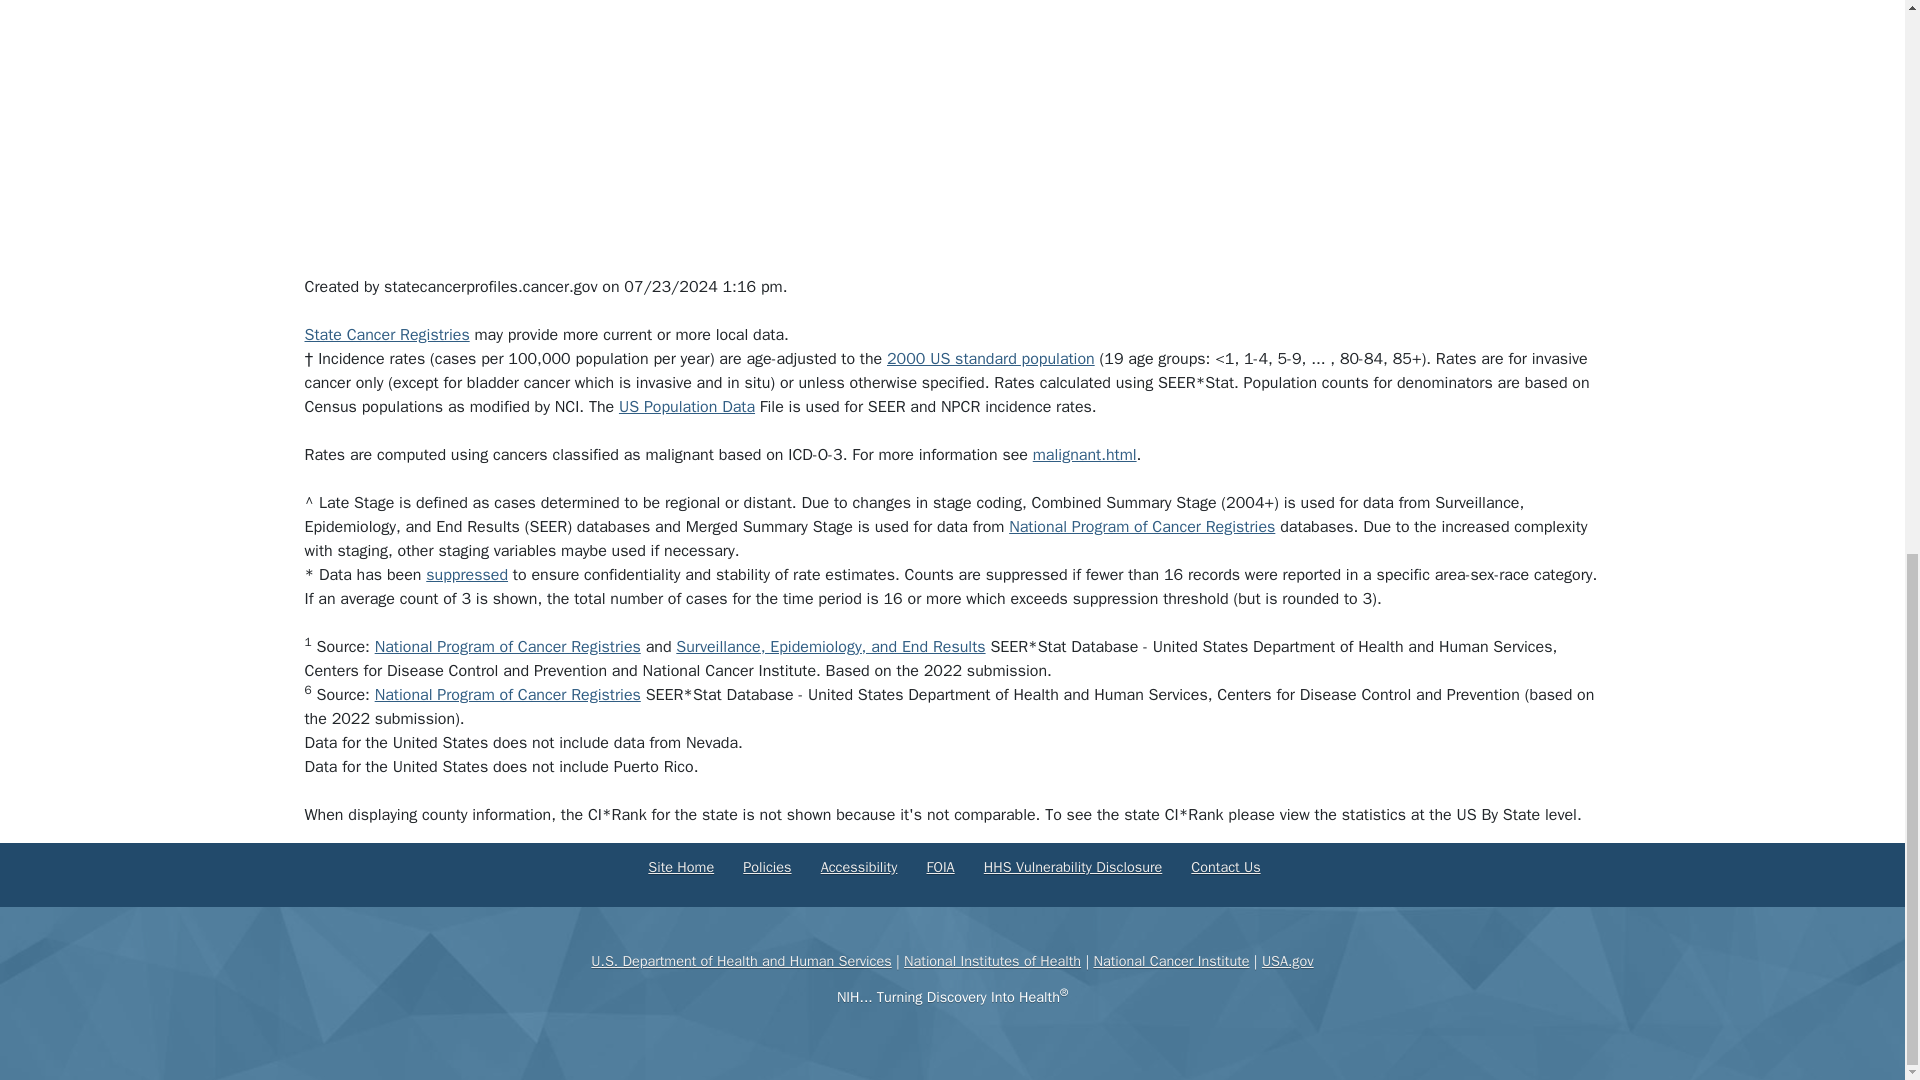 Image resolution: width=1920 pixels, height=1080 pixels. What do you see at coordinates (740, 960) in the screenshot?
I see `U.S. Department of Health and Human Services` at bounding box center [740, 960].